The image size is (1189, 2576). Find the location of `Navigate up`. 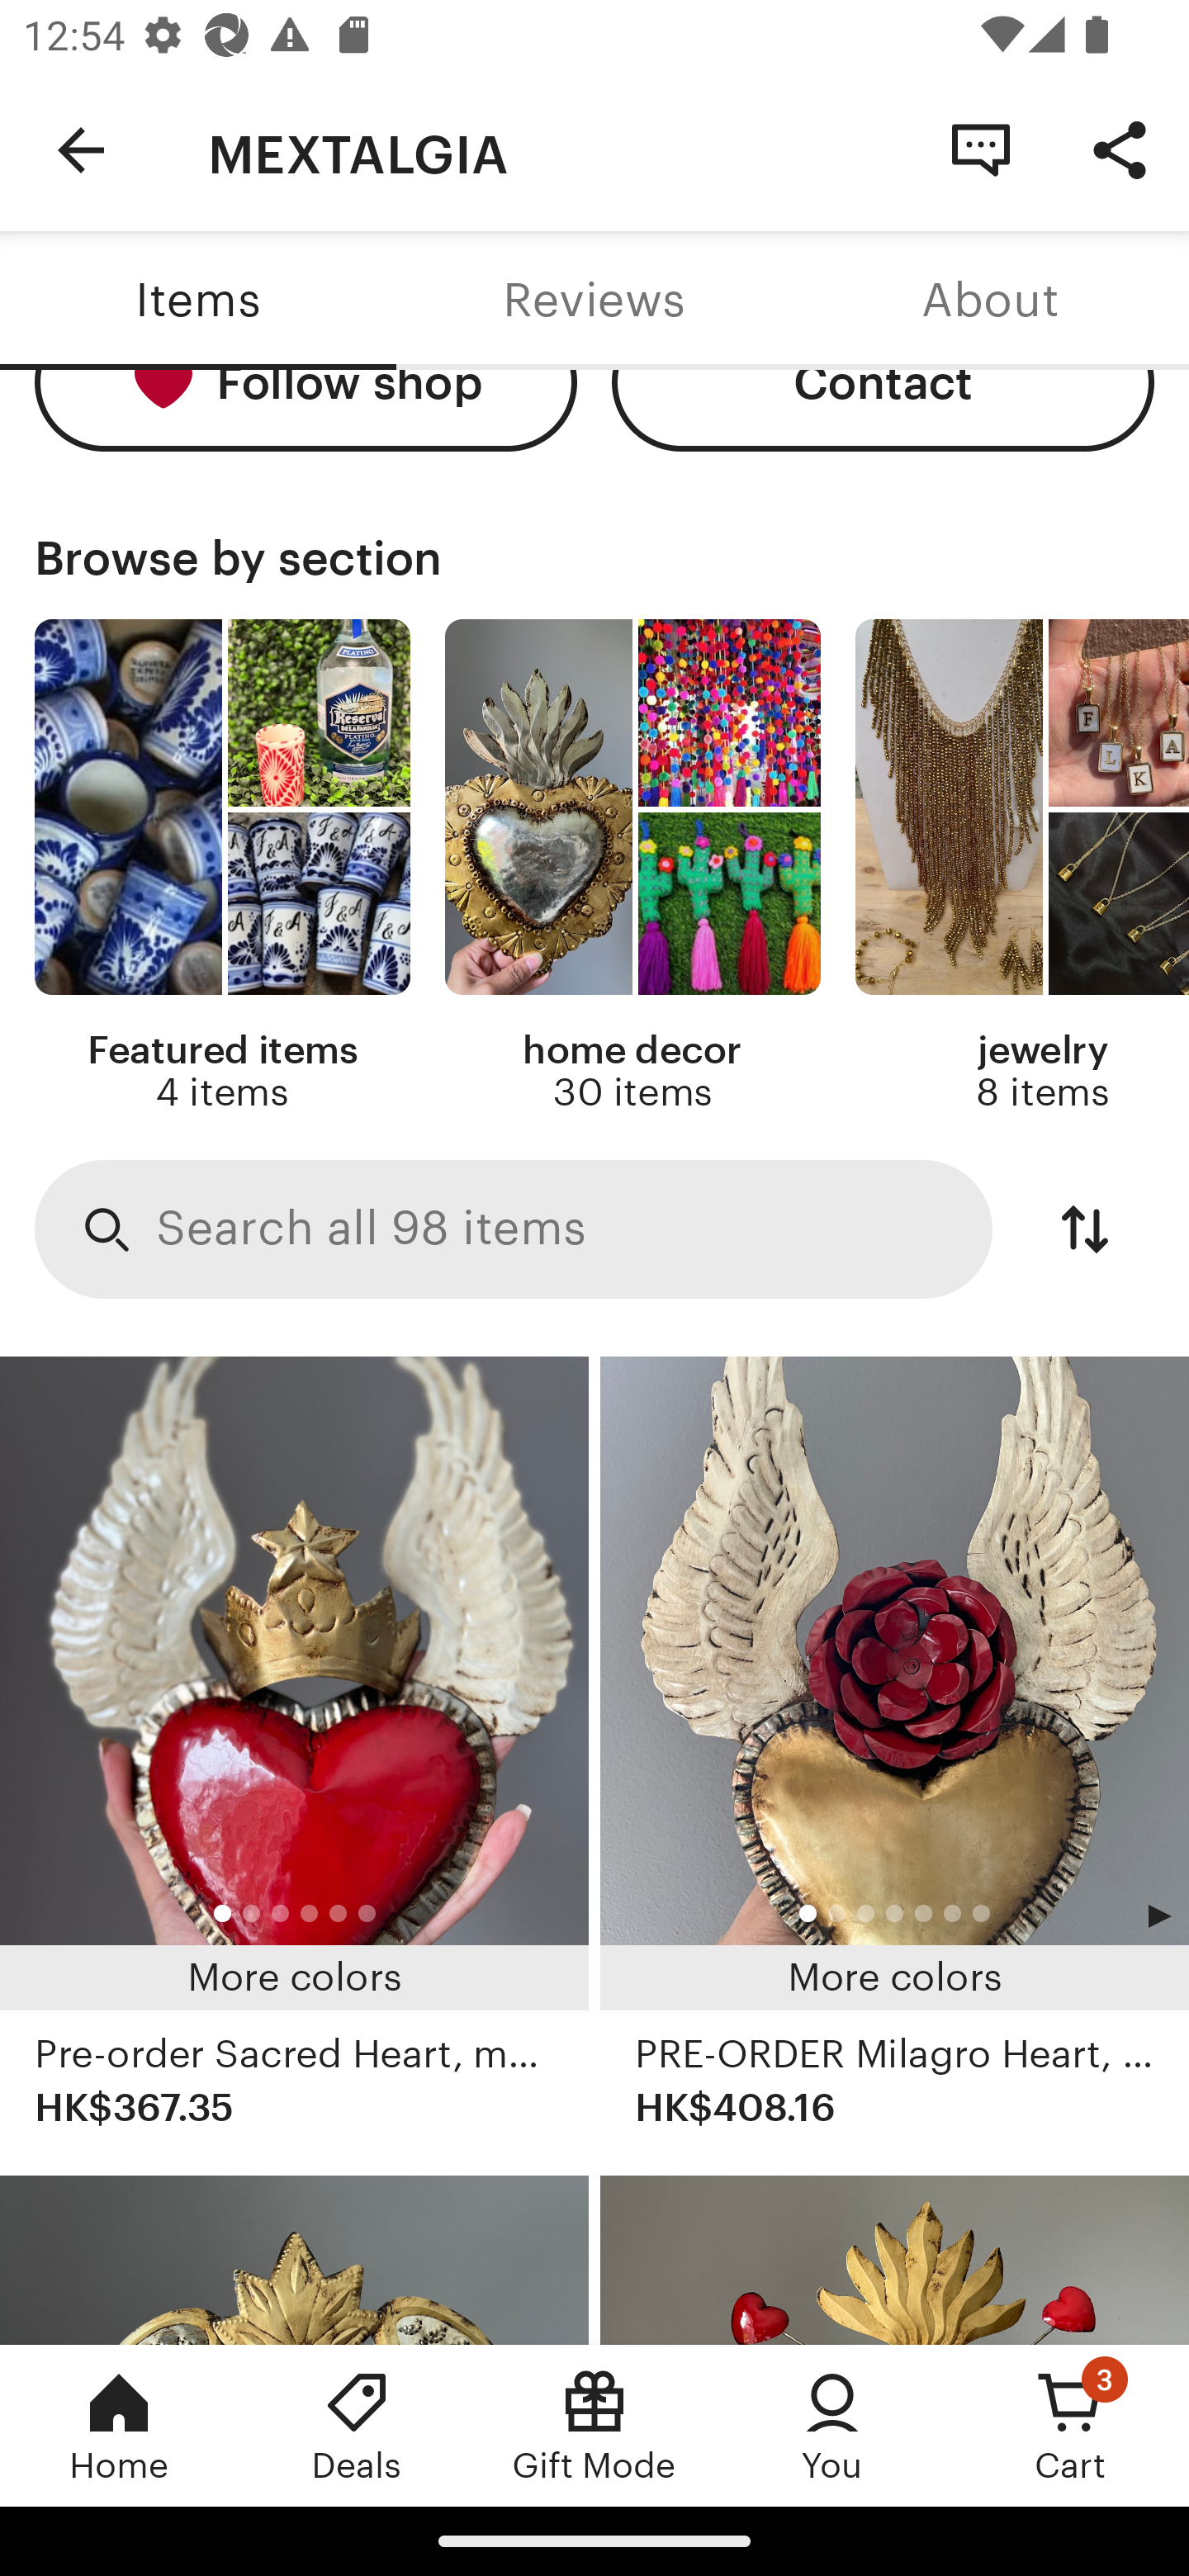

Navigate up is located at coordinates (81, 150).